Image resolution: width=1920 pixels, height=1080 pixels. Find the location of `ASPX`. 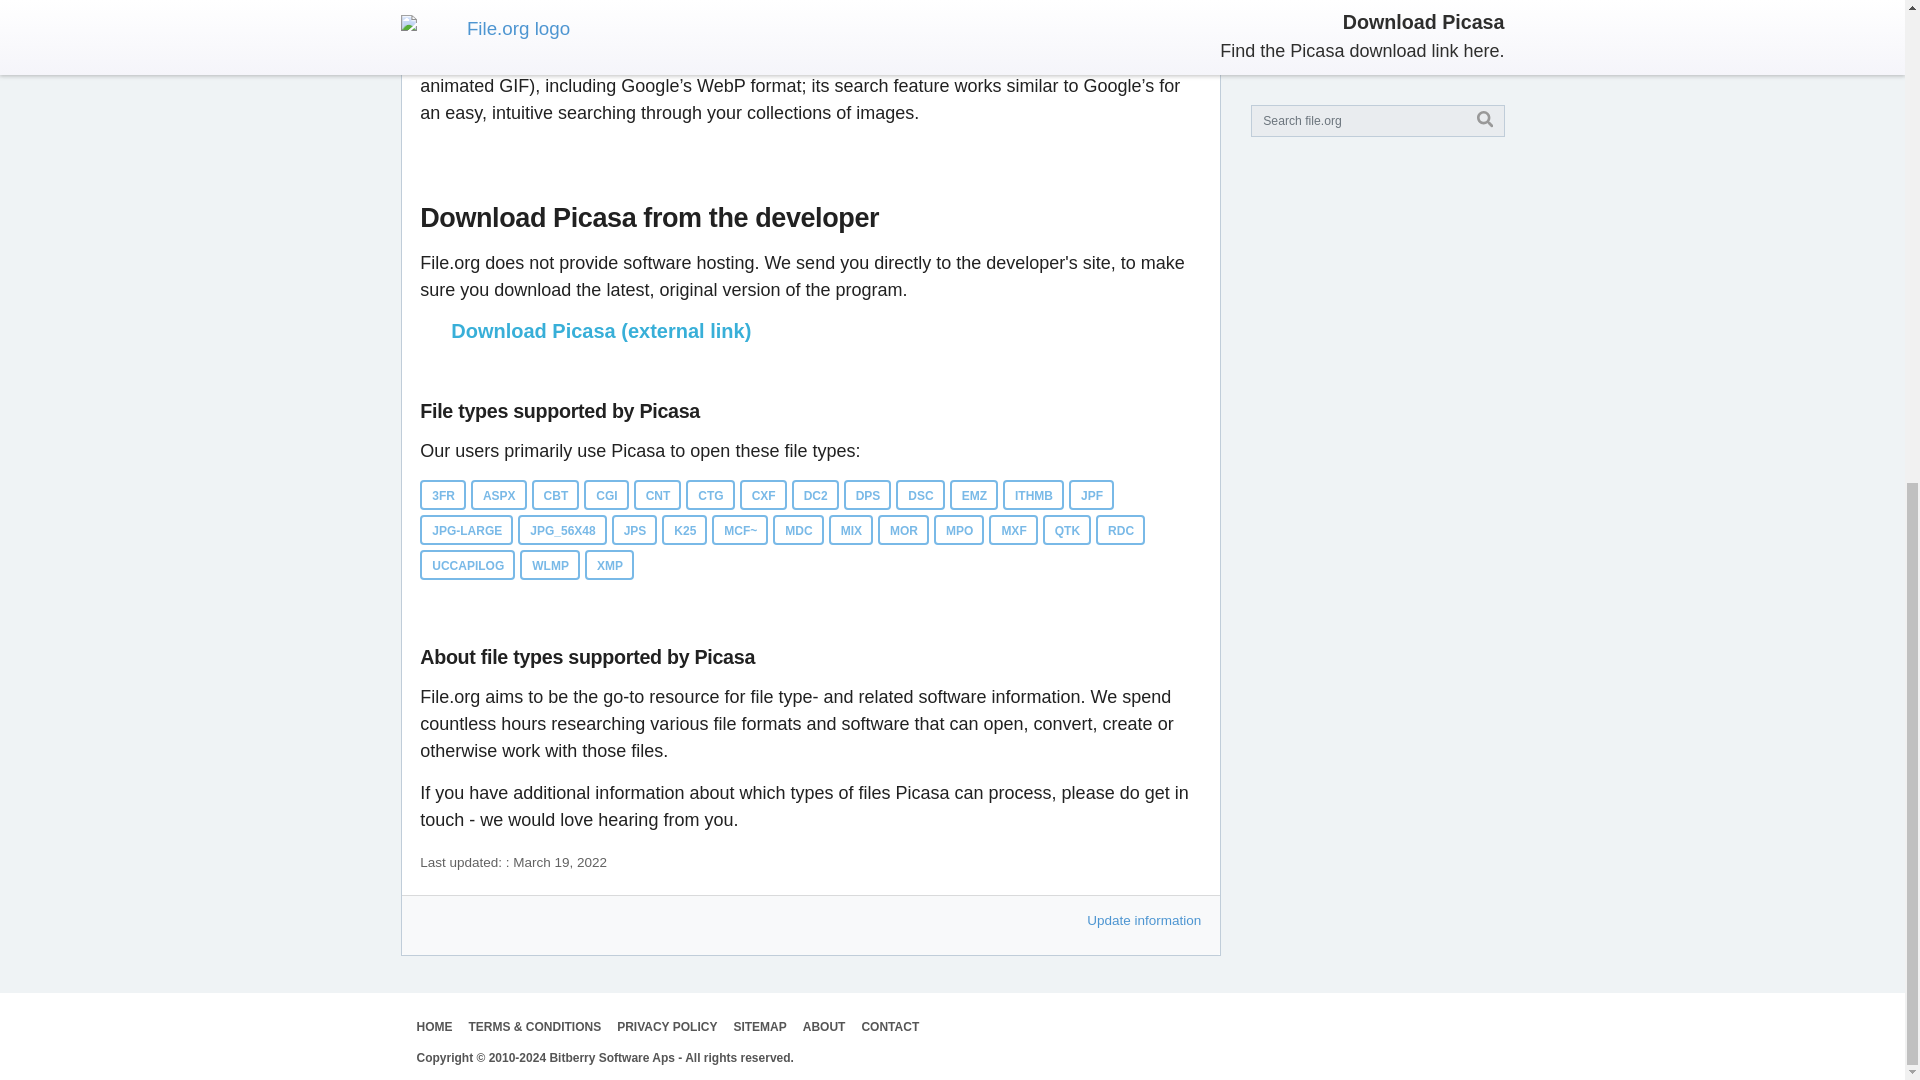

ASPX is located at coordinates (498, 494).